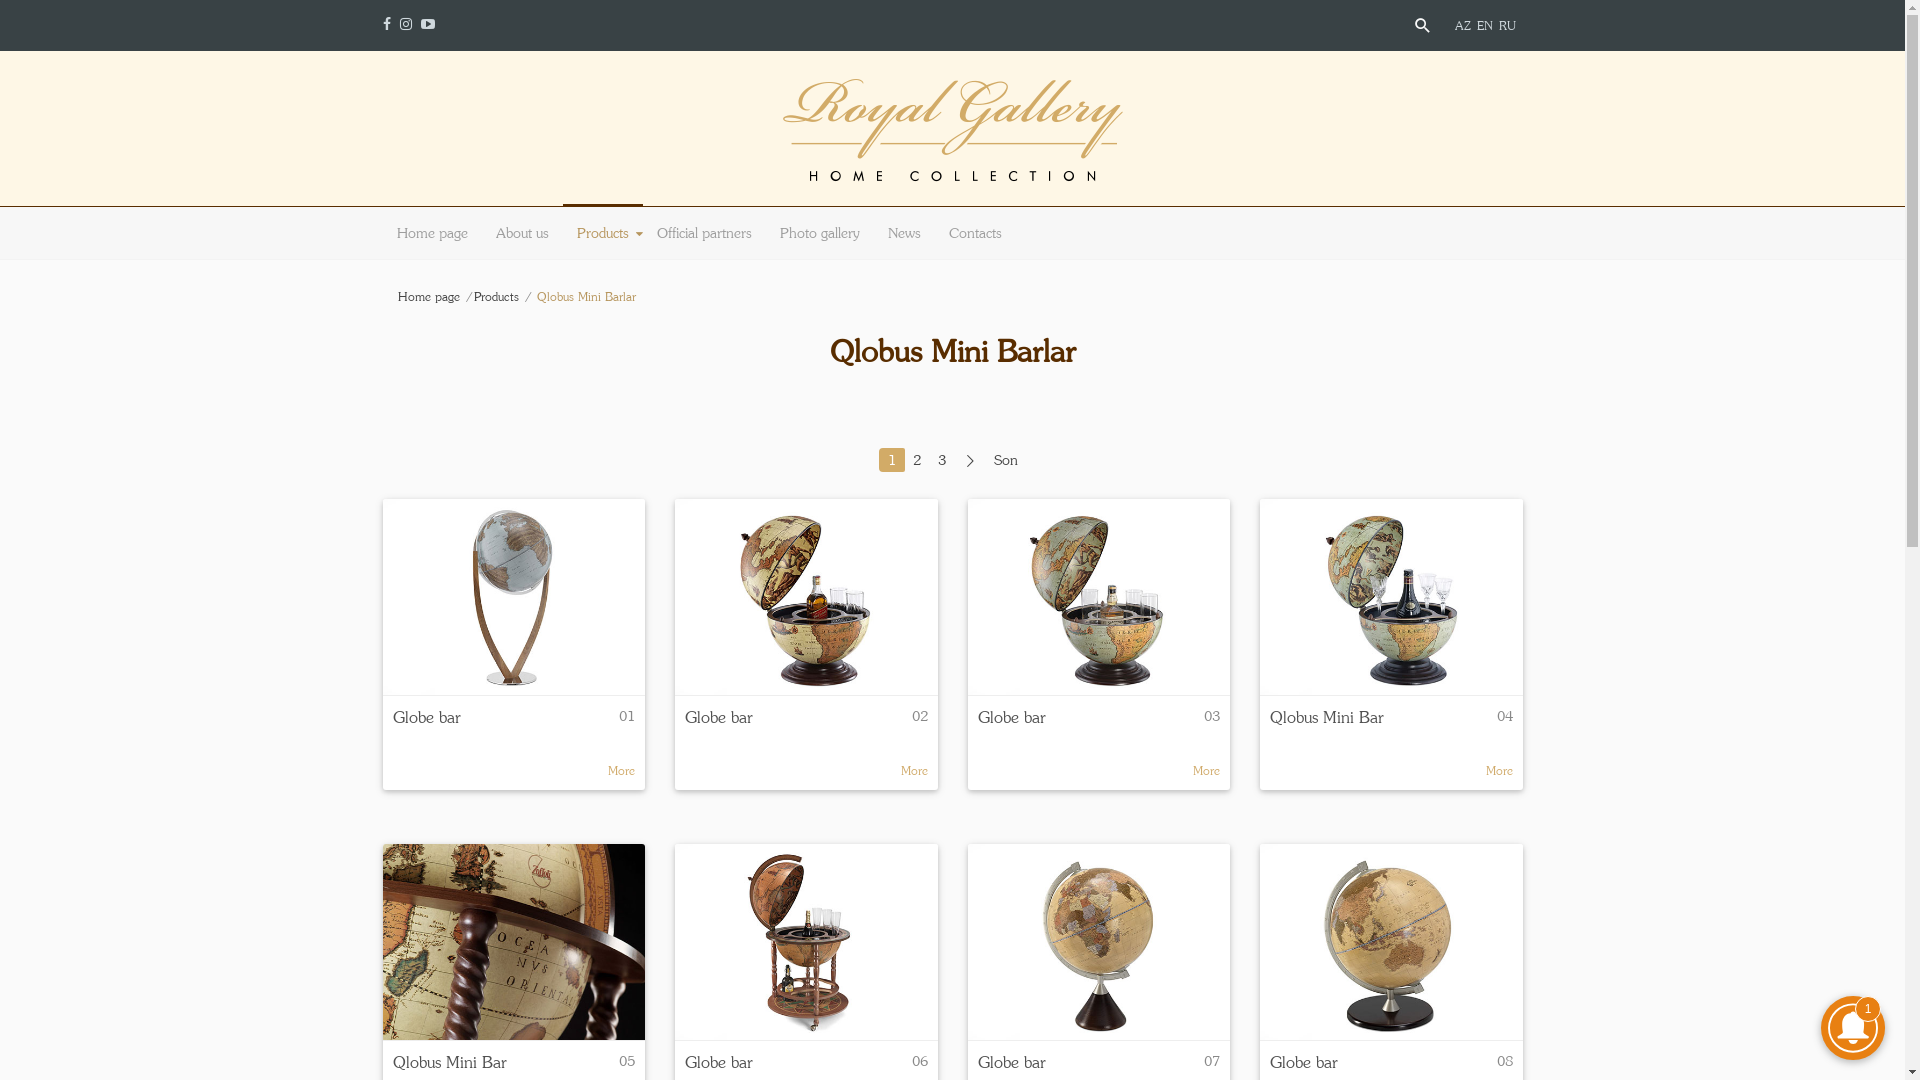 Image resolution: width=1920 pixels, height=1080 pixels. What do you see at coordinates (1508, 26) in the screenshot?
I see `RU` at bounding box center [1508, 26].